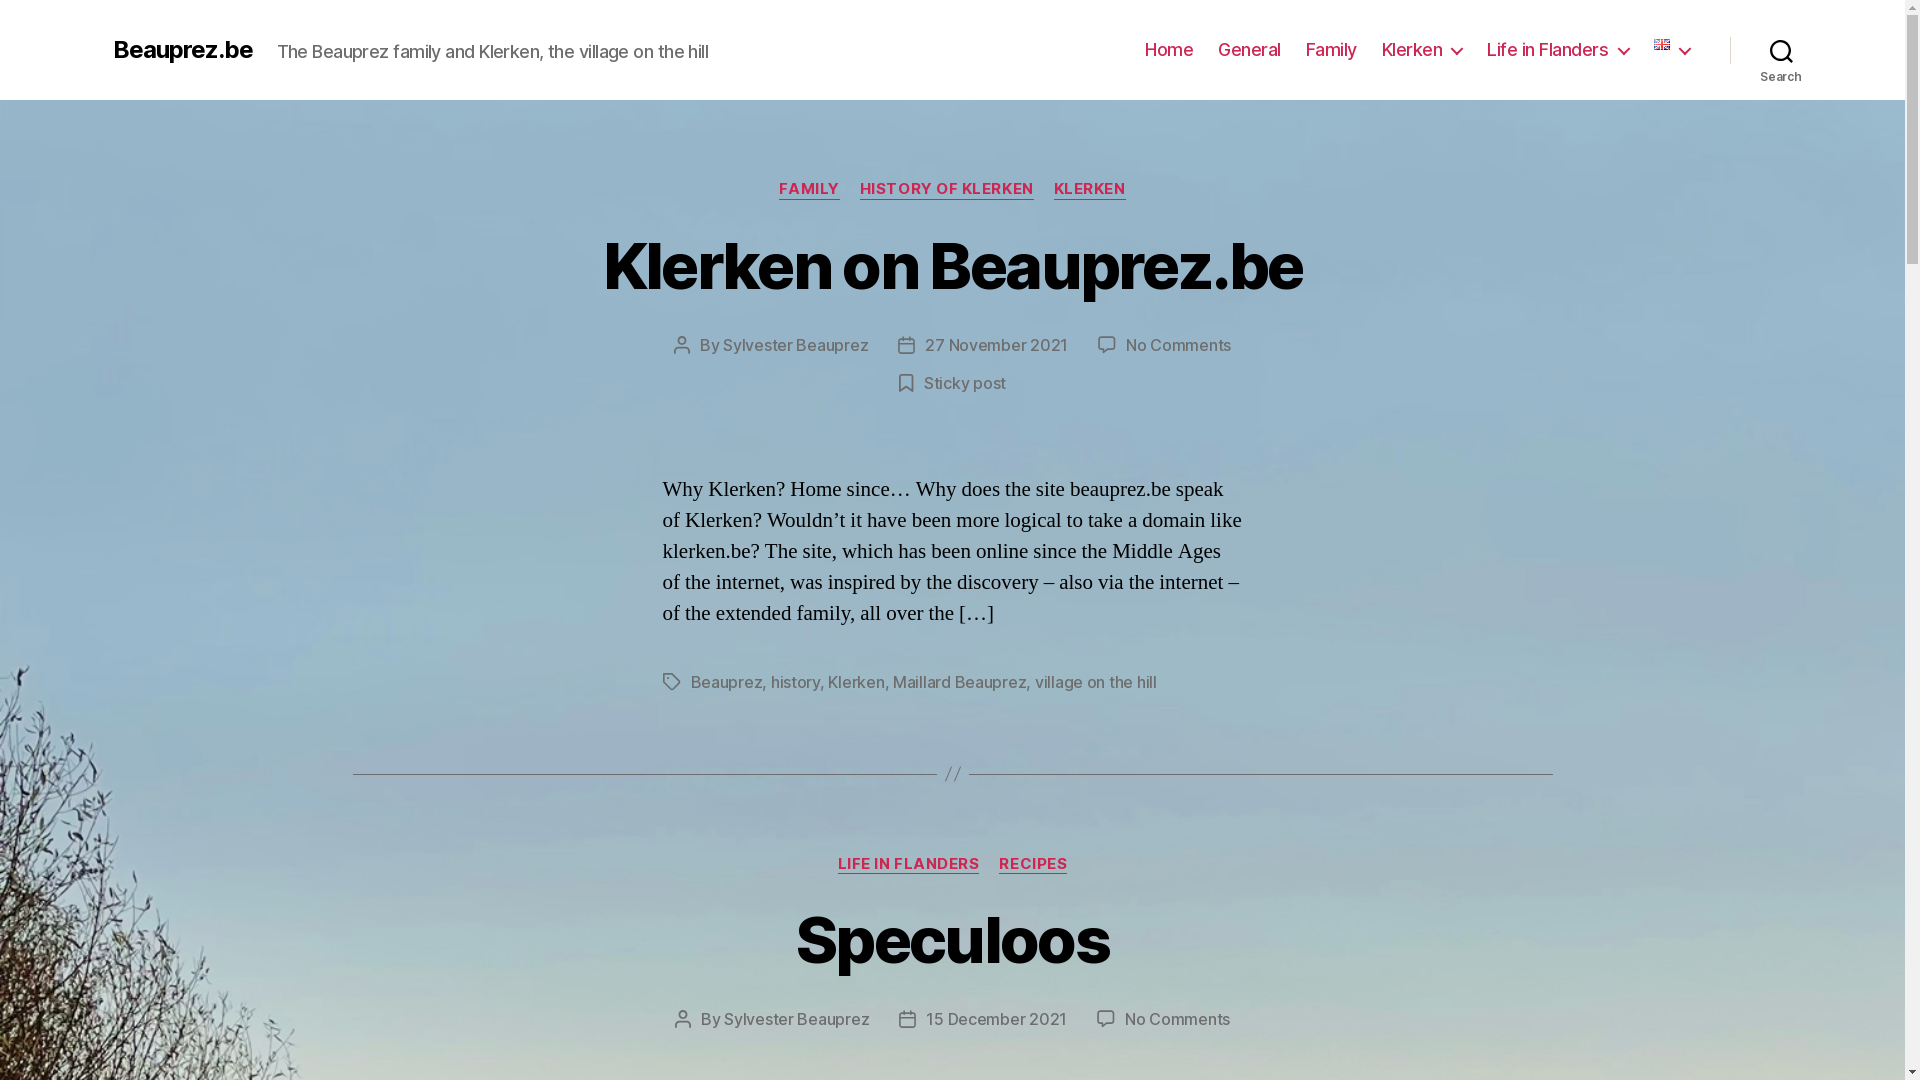 The width and height of the screenshot is (1920, 1080). I want to click on No Comments
on Speculoos, so click(1178, 1019).